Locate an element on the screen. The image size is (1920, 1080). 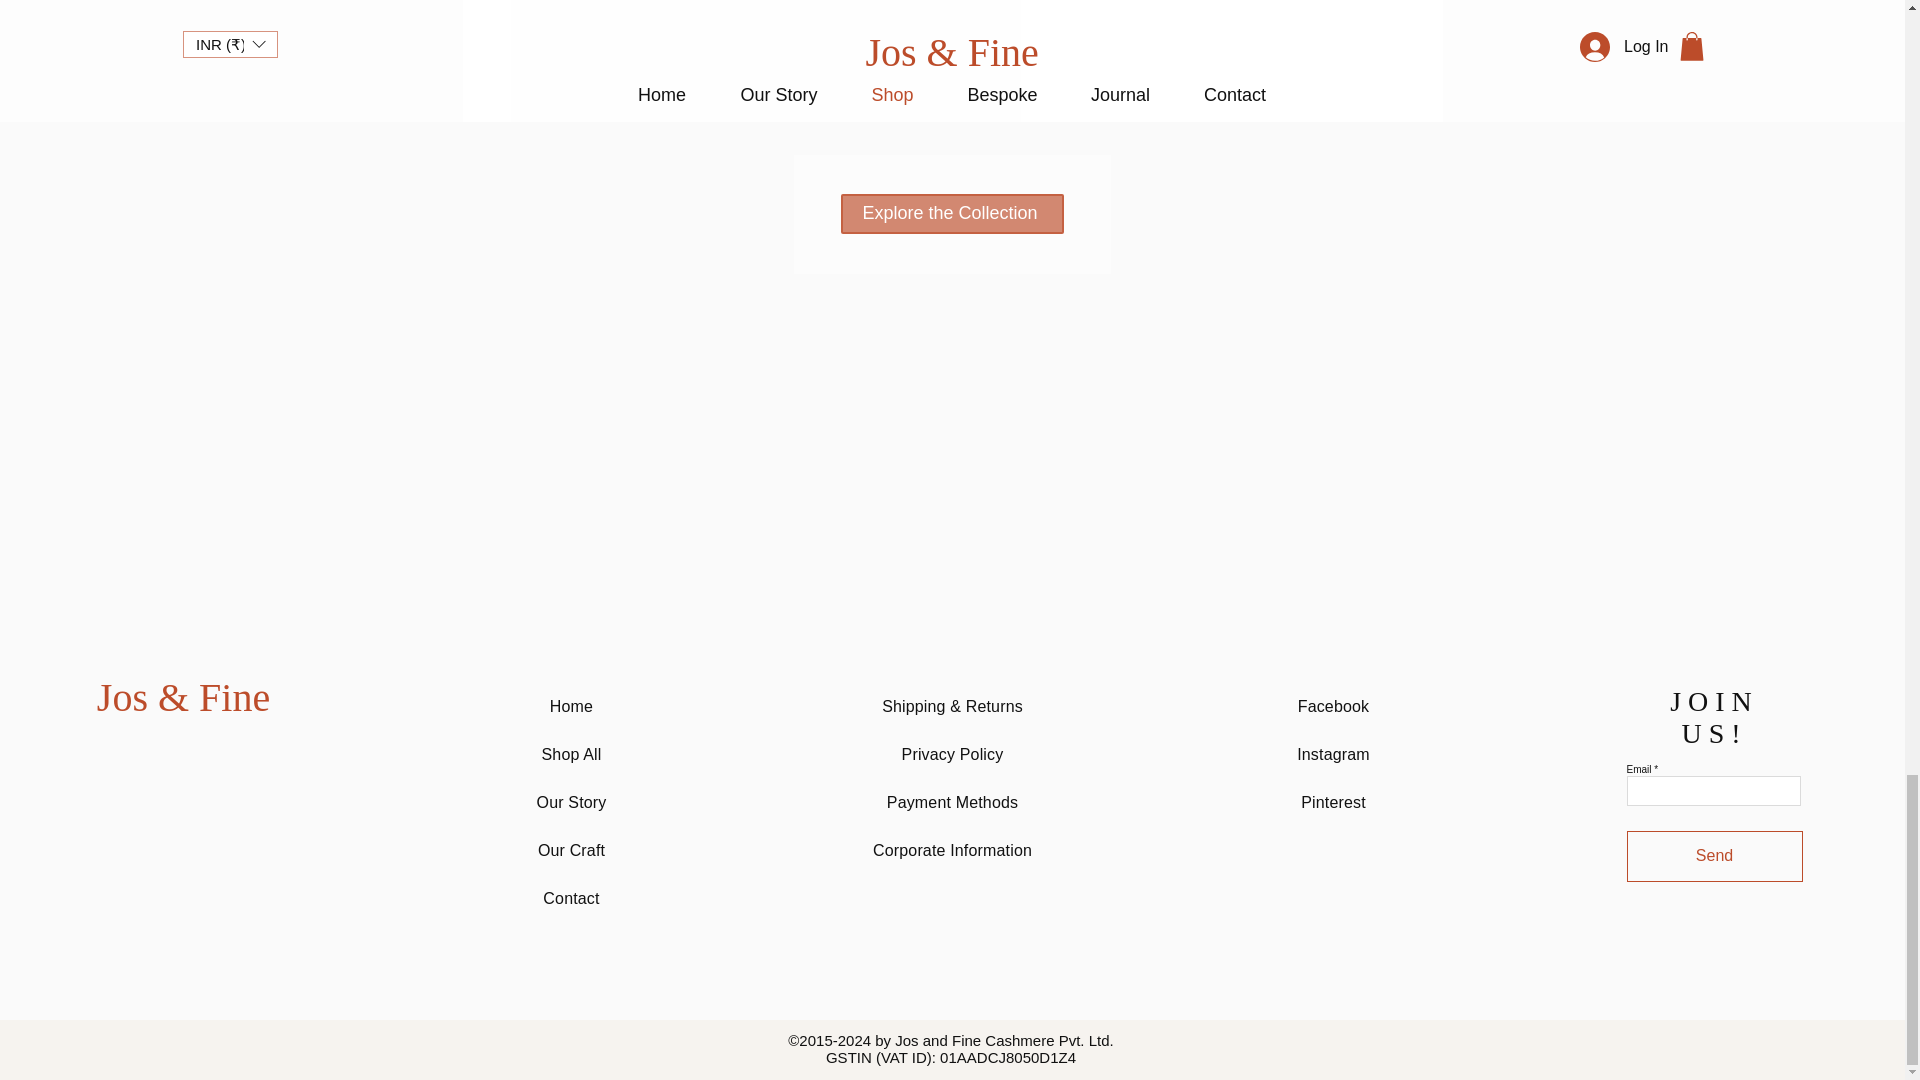
Our Craft is located at coordinates (570, 850).